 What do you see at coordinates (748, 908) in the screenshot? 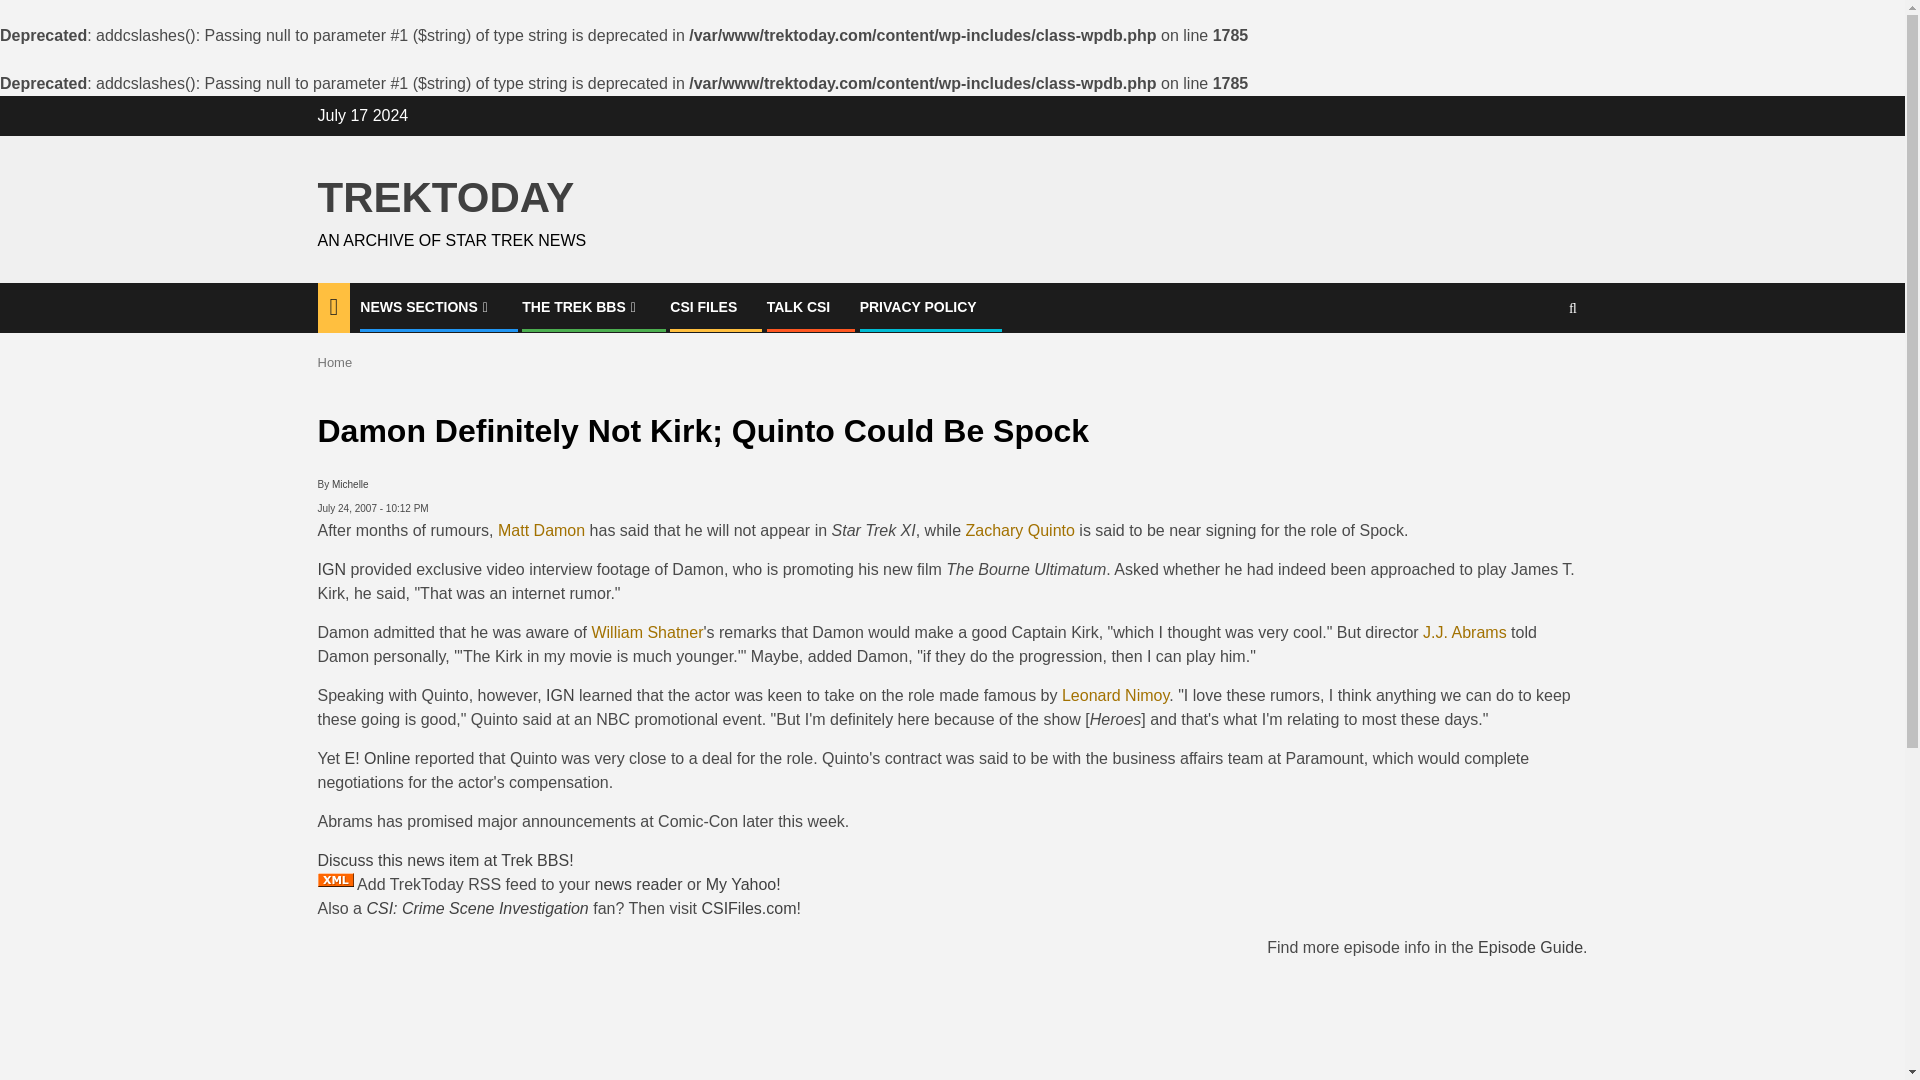
I see `CSIFiles.com` at bounding box center [748, 908].